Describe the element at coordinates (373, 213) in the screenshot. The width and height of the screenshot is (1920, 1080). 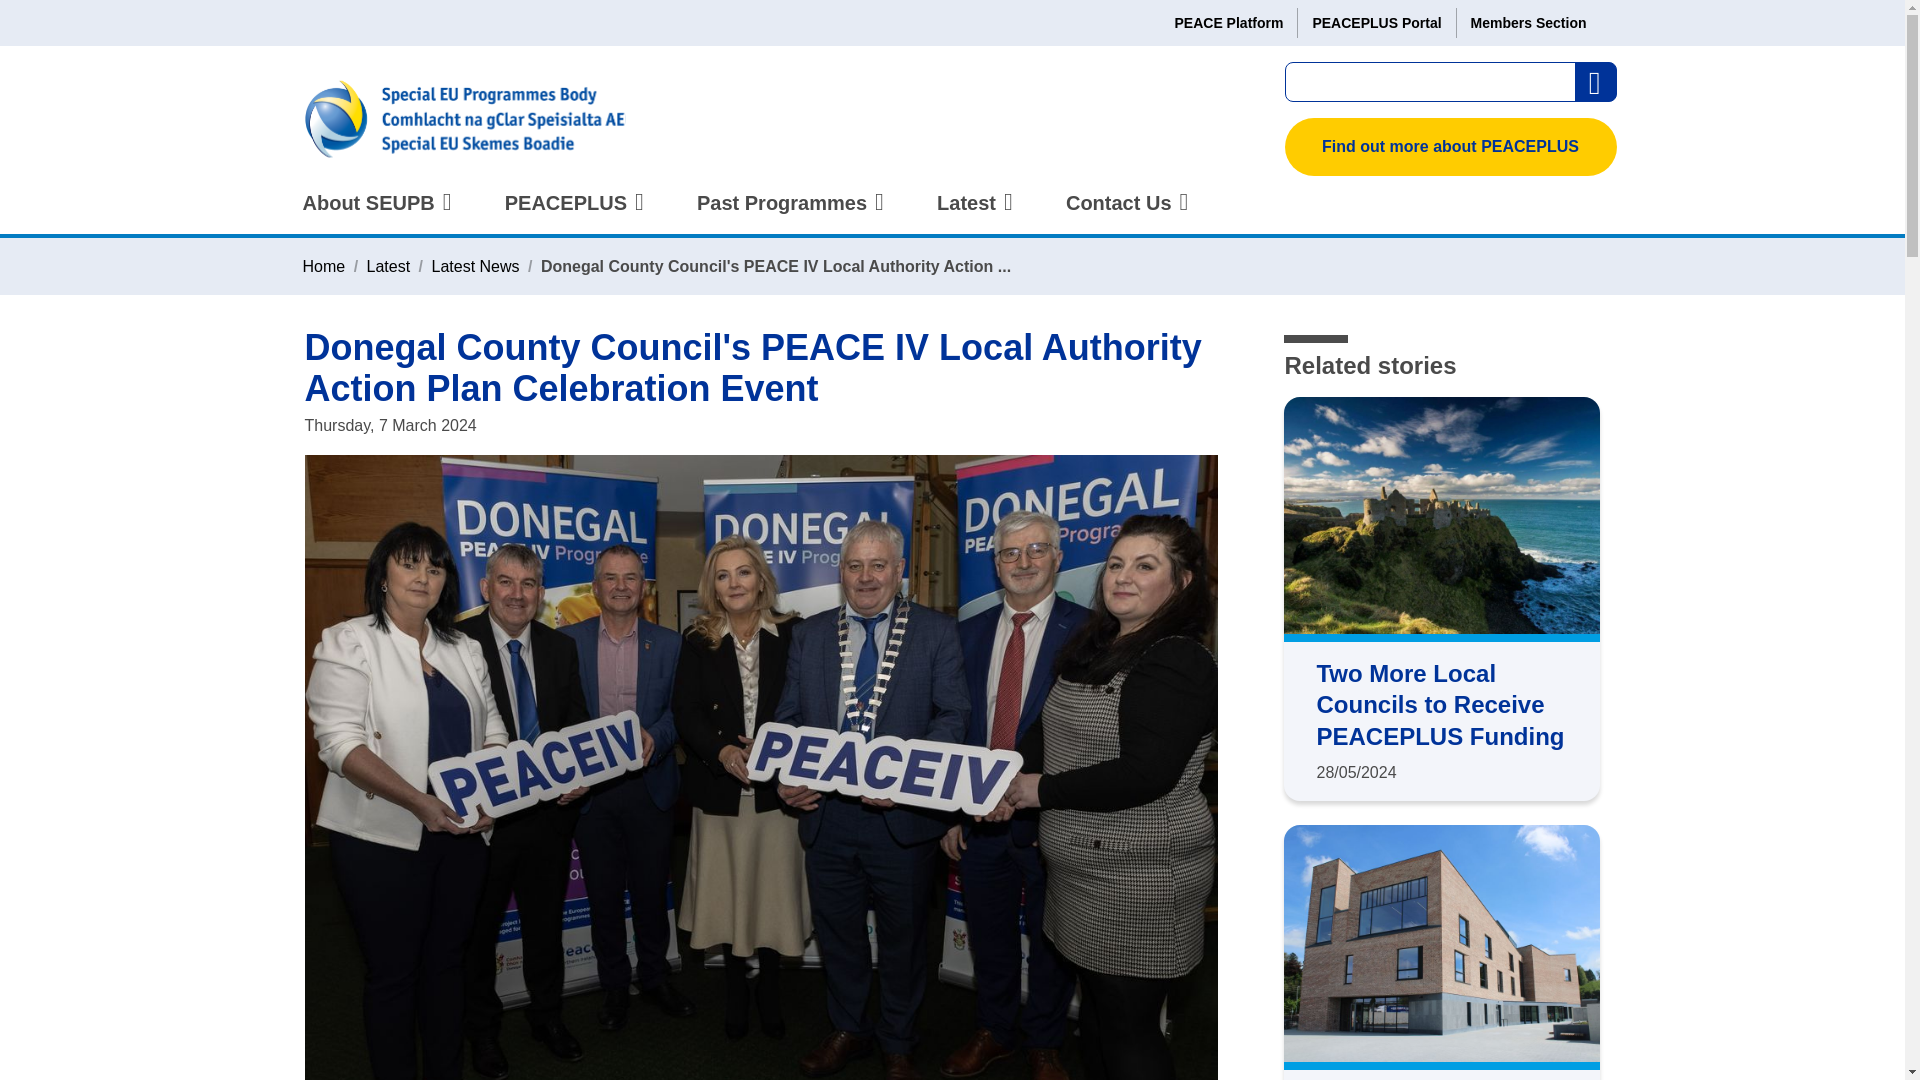
I see `About SEUPB` at that location.